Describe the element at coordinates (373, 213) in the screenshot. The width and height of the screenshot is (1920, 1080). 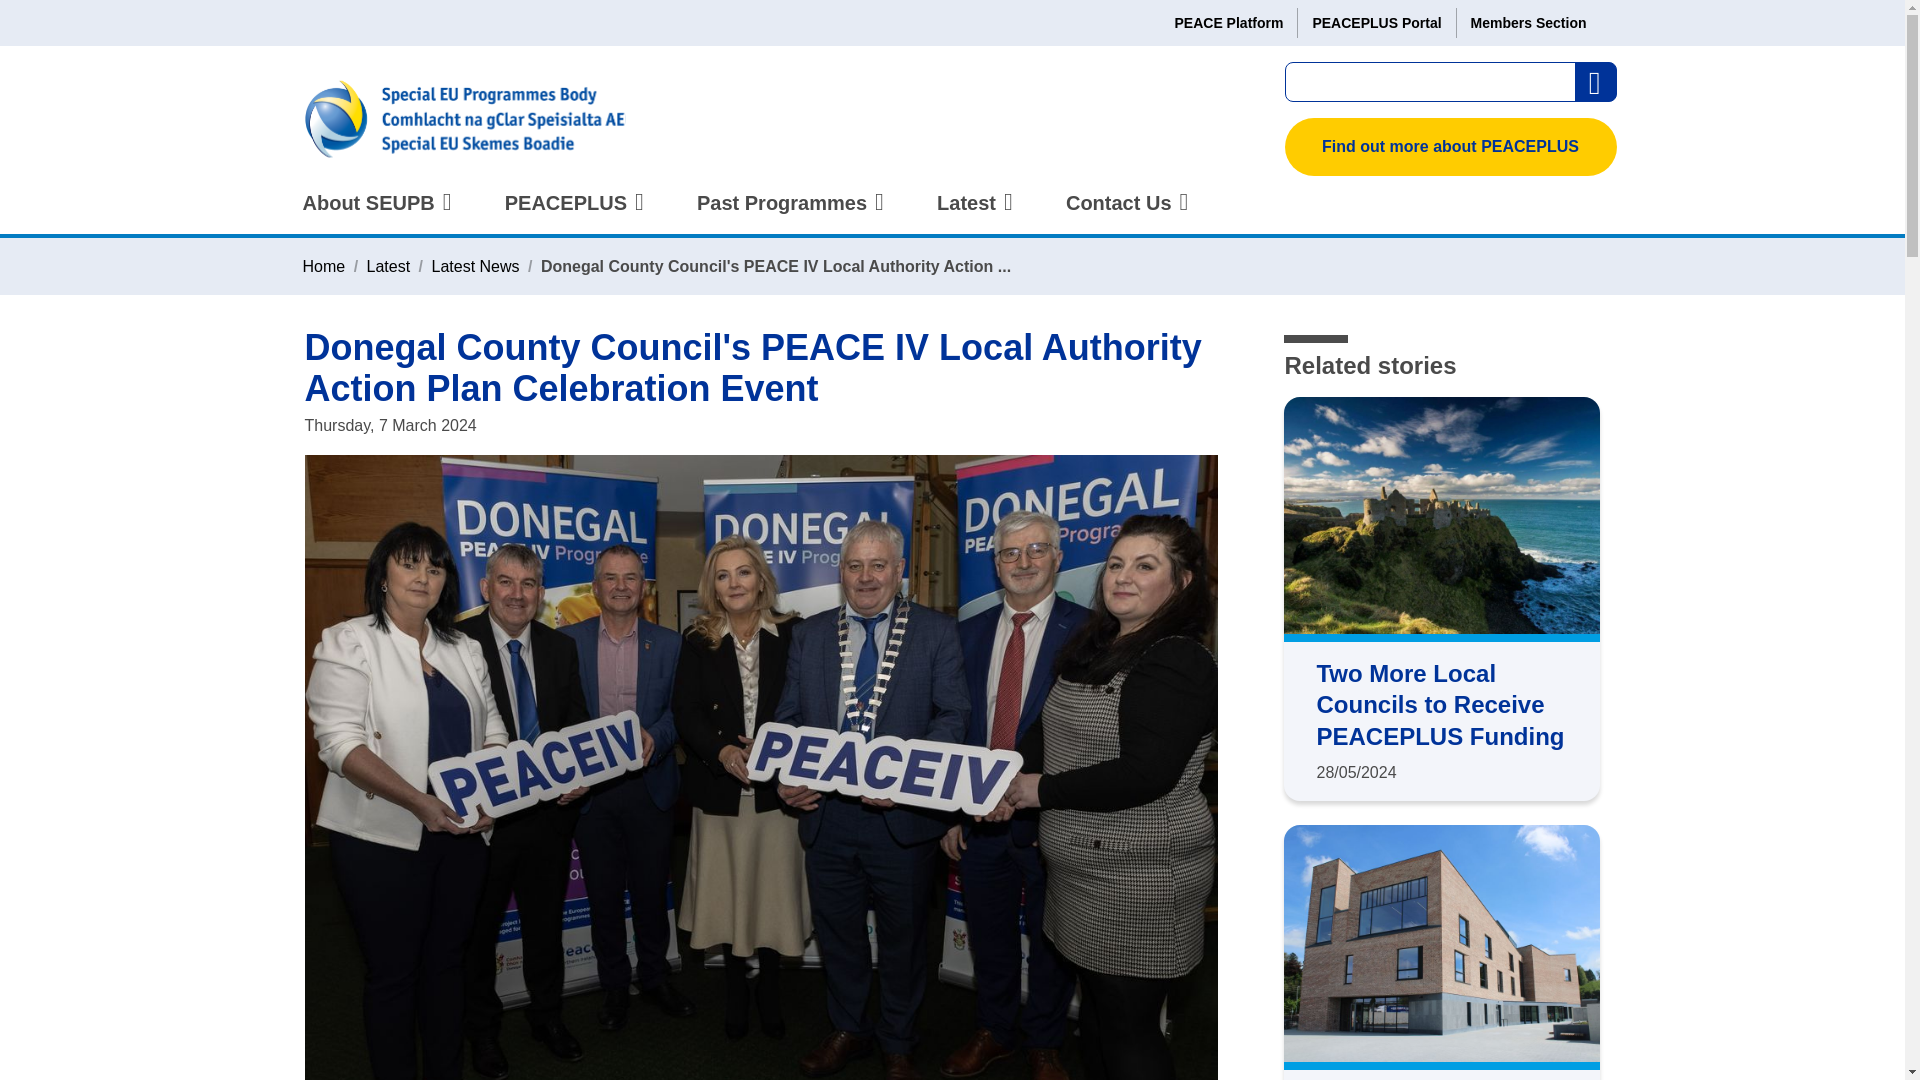
I see `About SEUPB` at that location.